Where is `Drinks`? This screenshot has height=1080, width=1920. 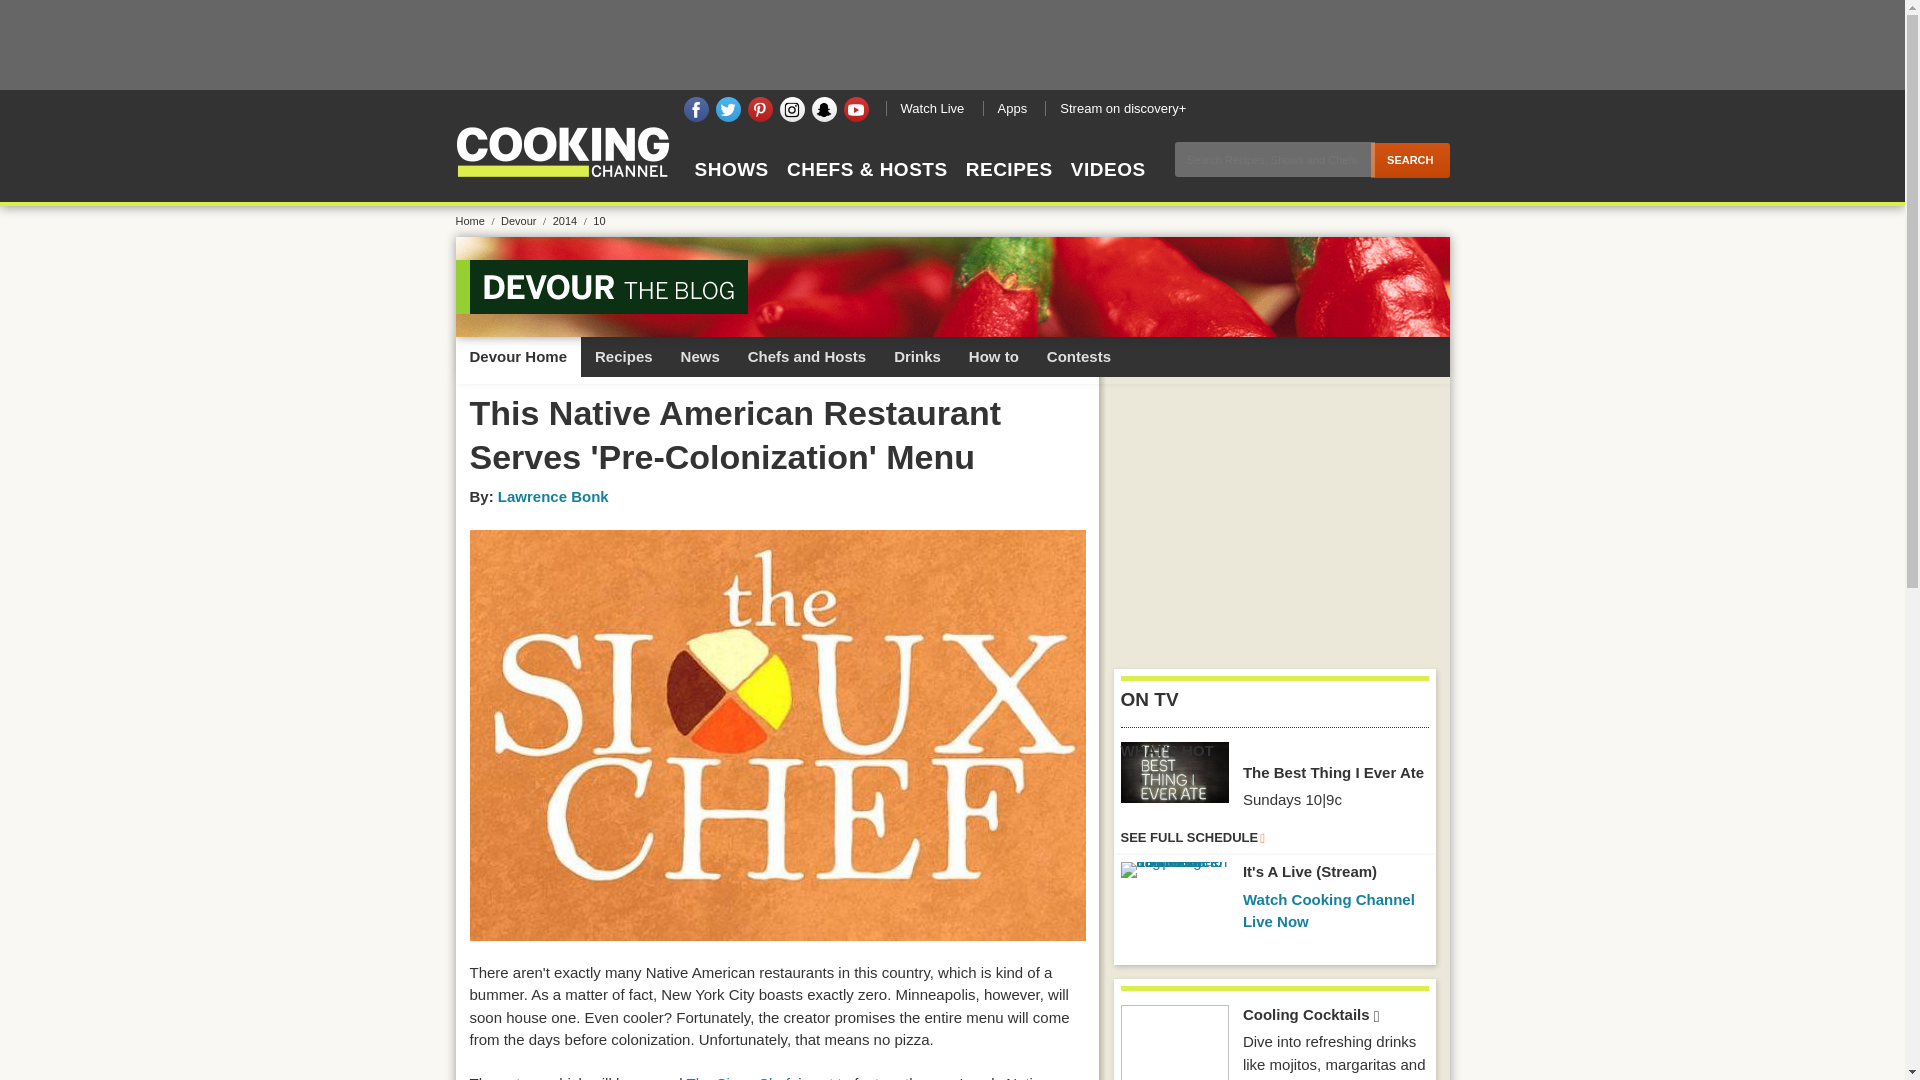 Drinks is located at coordinates (916, 356).